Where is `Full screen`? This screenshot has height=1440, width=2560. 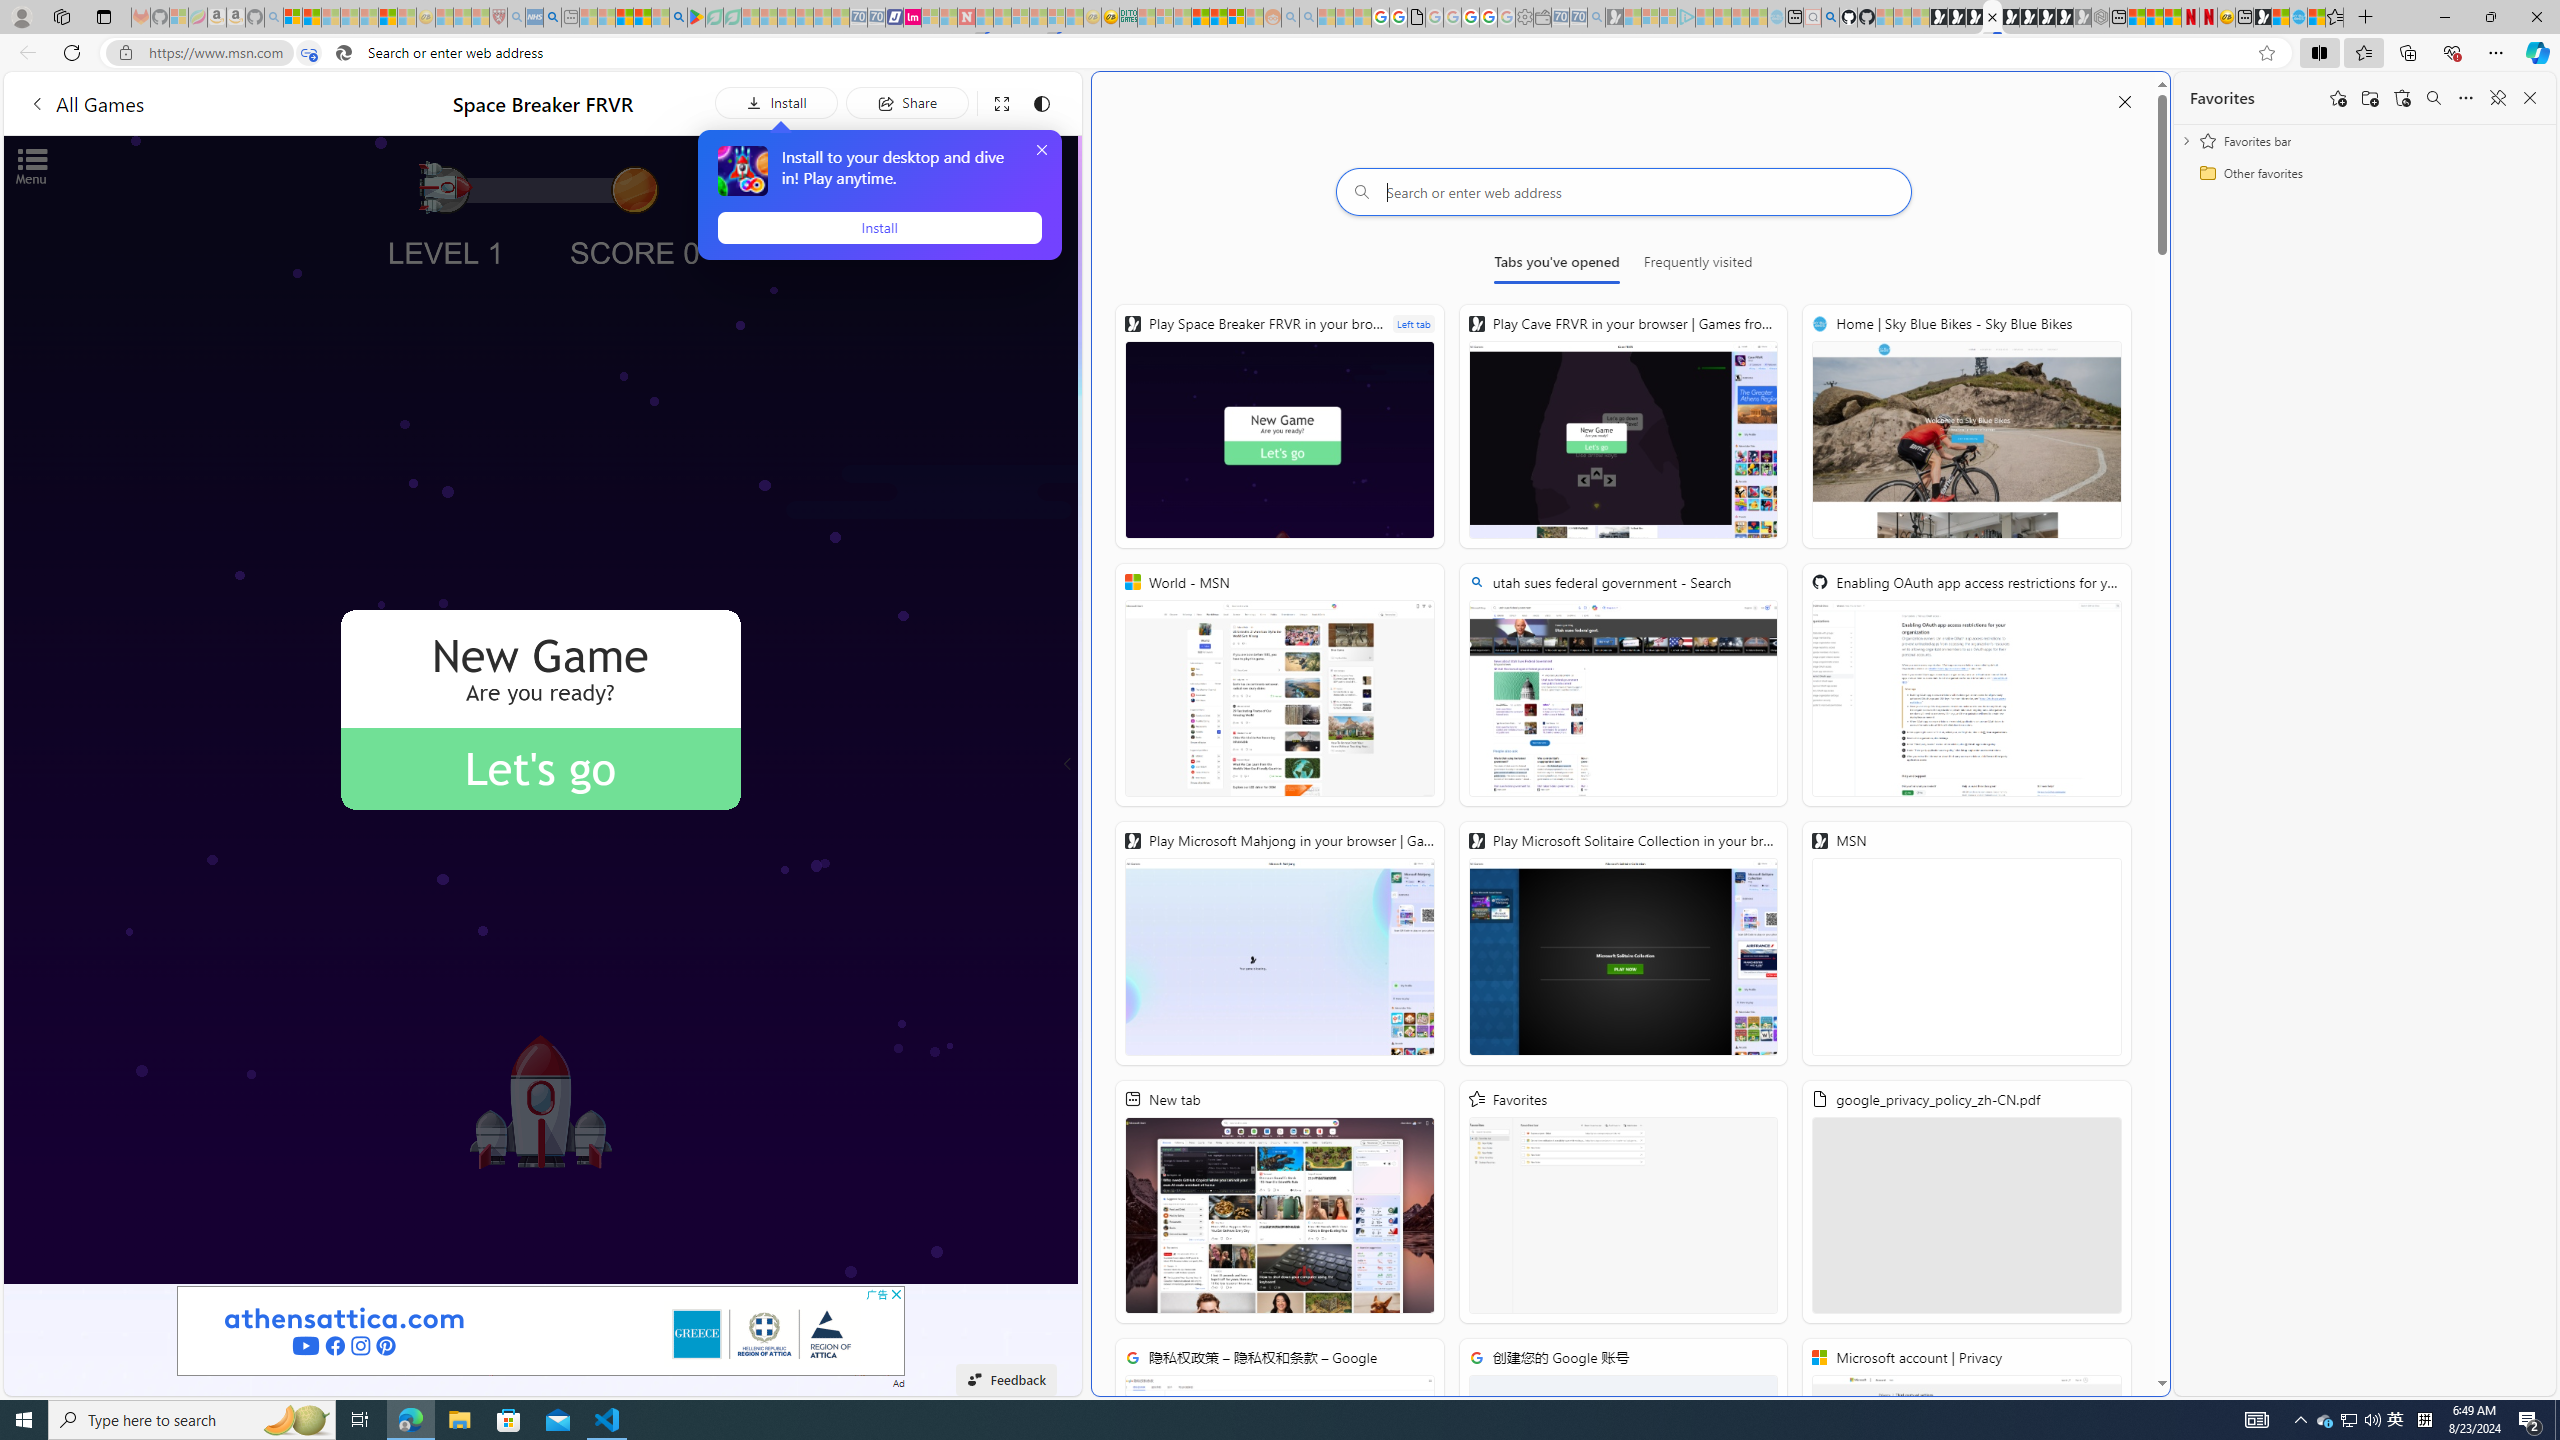 Full screen is located at coordinates (1000, 102).